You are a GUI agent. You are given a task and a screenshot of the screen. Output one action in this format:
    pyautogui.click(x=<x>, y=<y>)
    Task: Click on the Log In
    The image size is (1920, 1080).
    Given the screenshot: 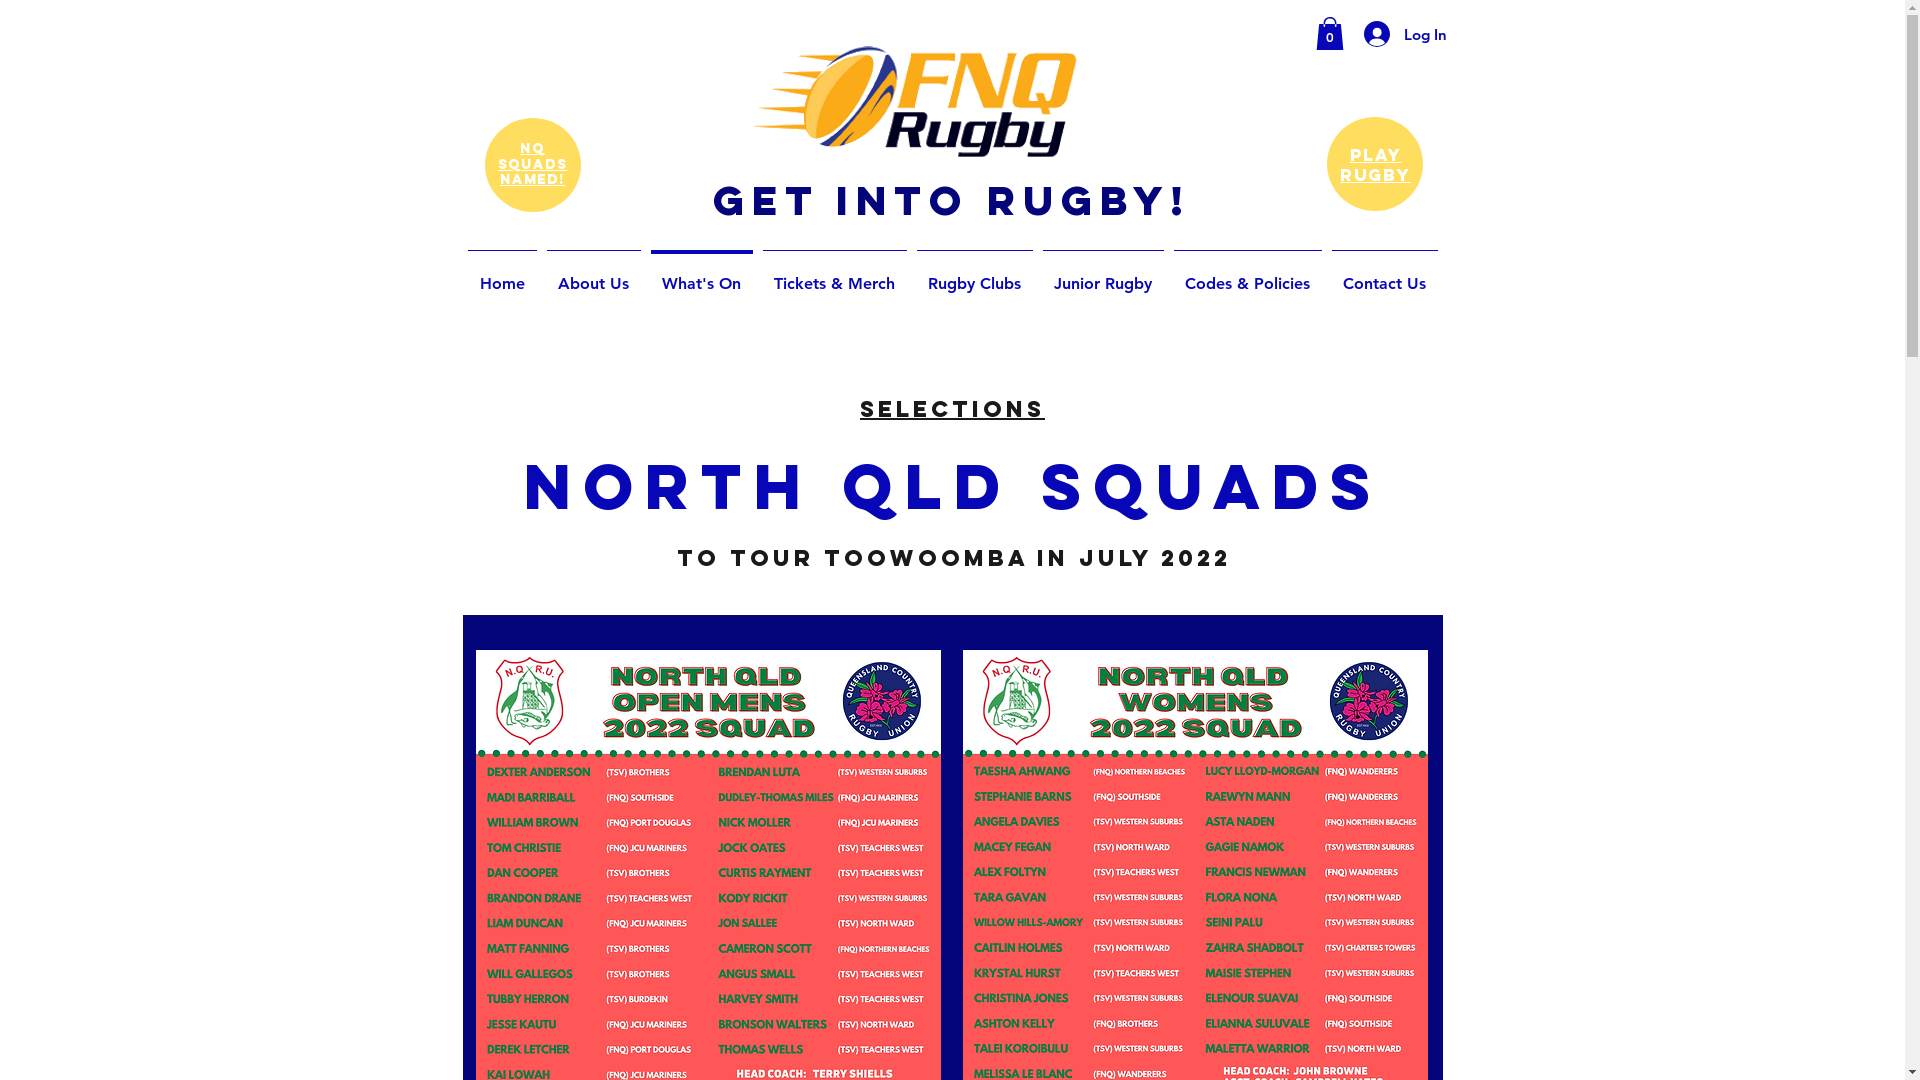 What is the action you would take?
    pyautogui.click(x=1392, y=34)
    